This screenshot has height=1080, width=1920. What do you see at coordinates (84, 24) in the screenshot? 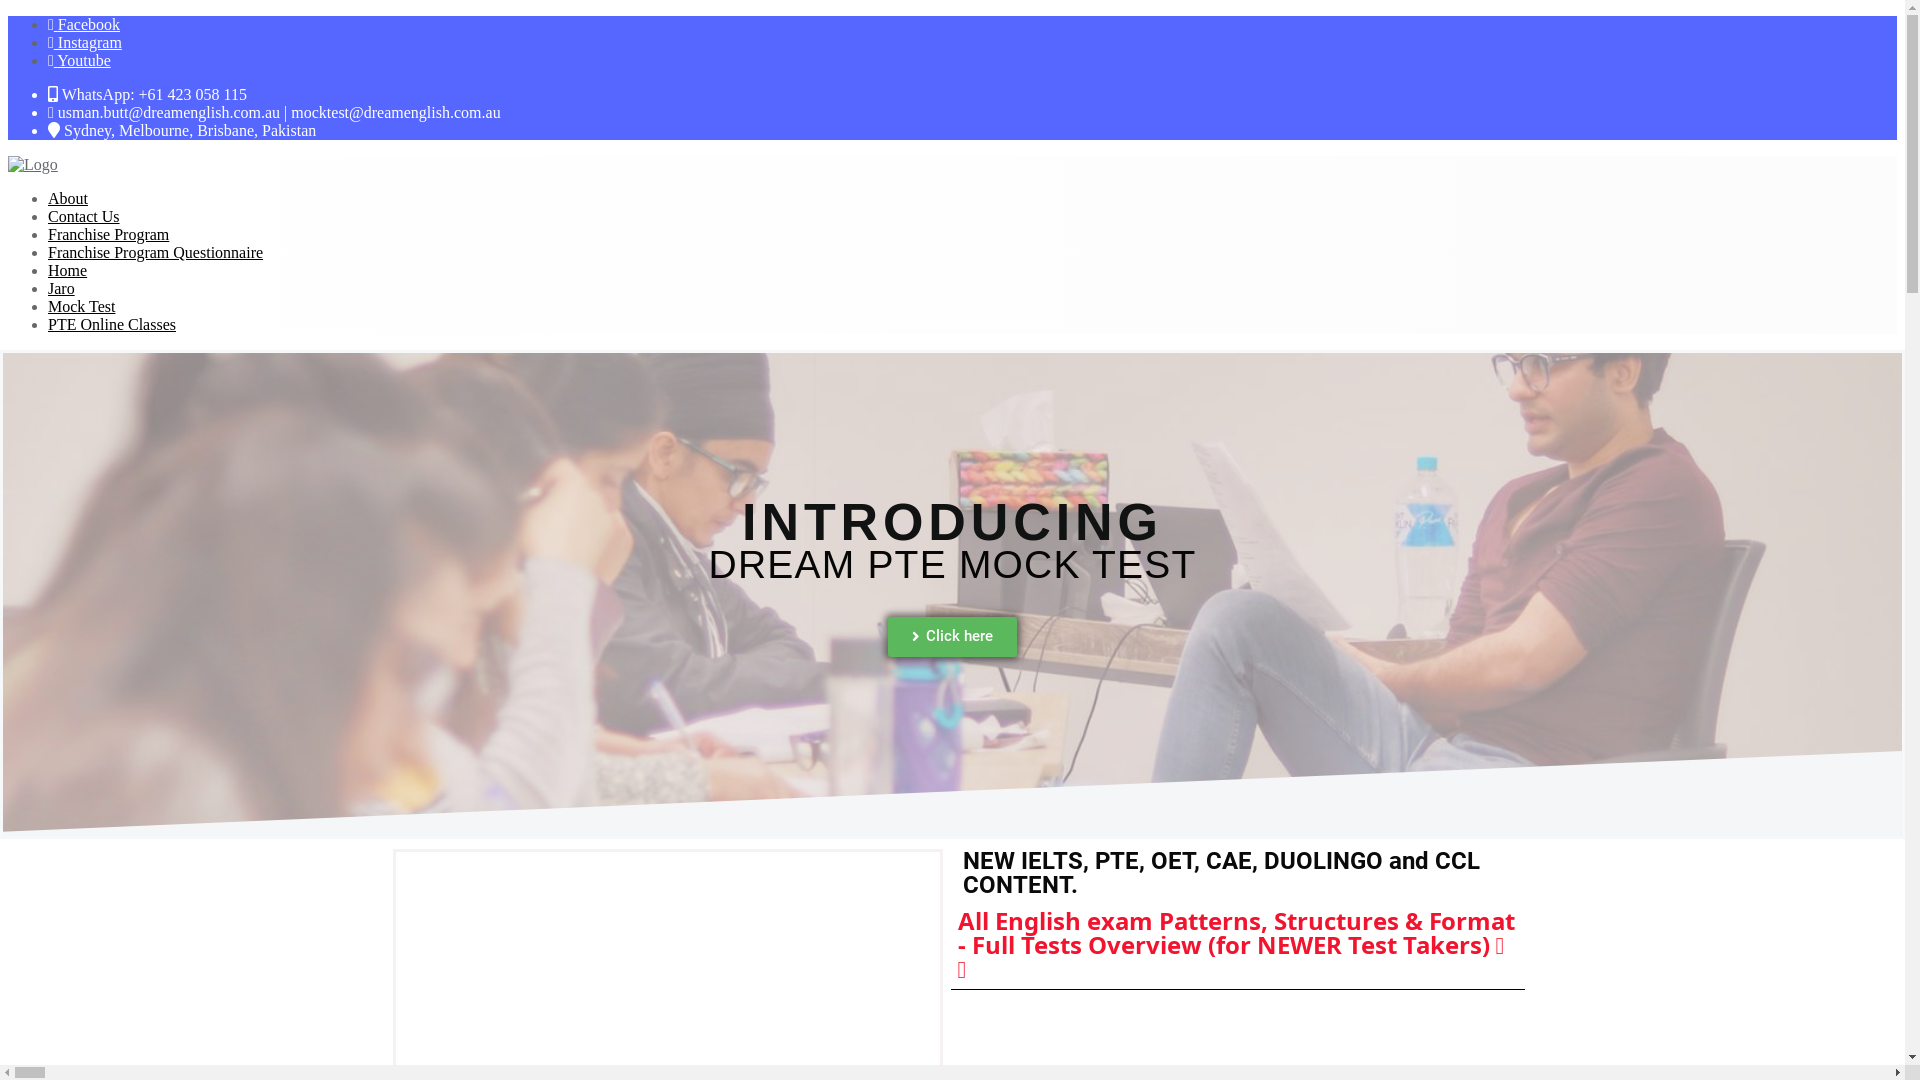
I see `Facebook` at bounding box center [84, 24].